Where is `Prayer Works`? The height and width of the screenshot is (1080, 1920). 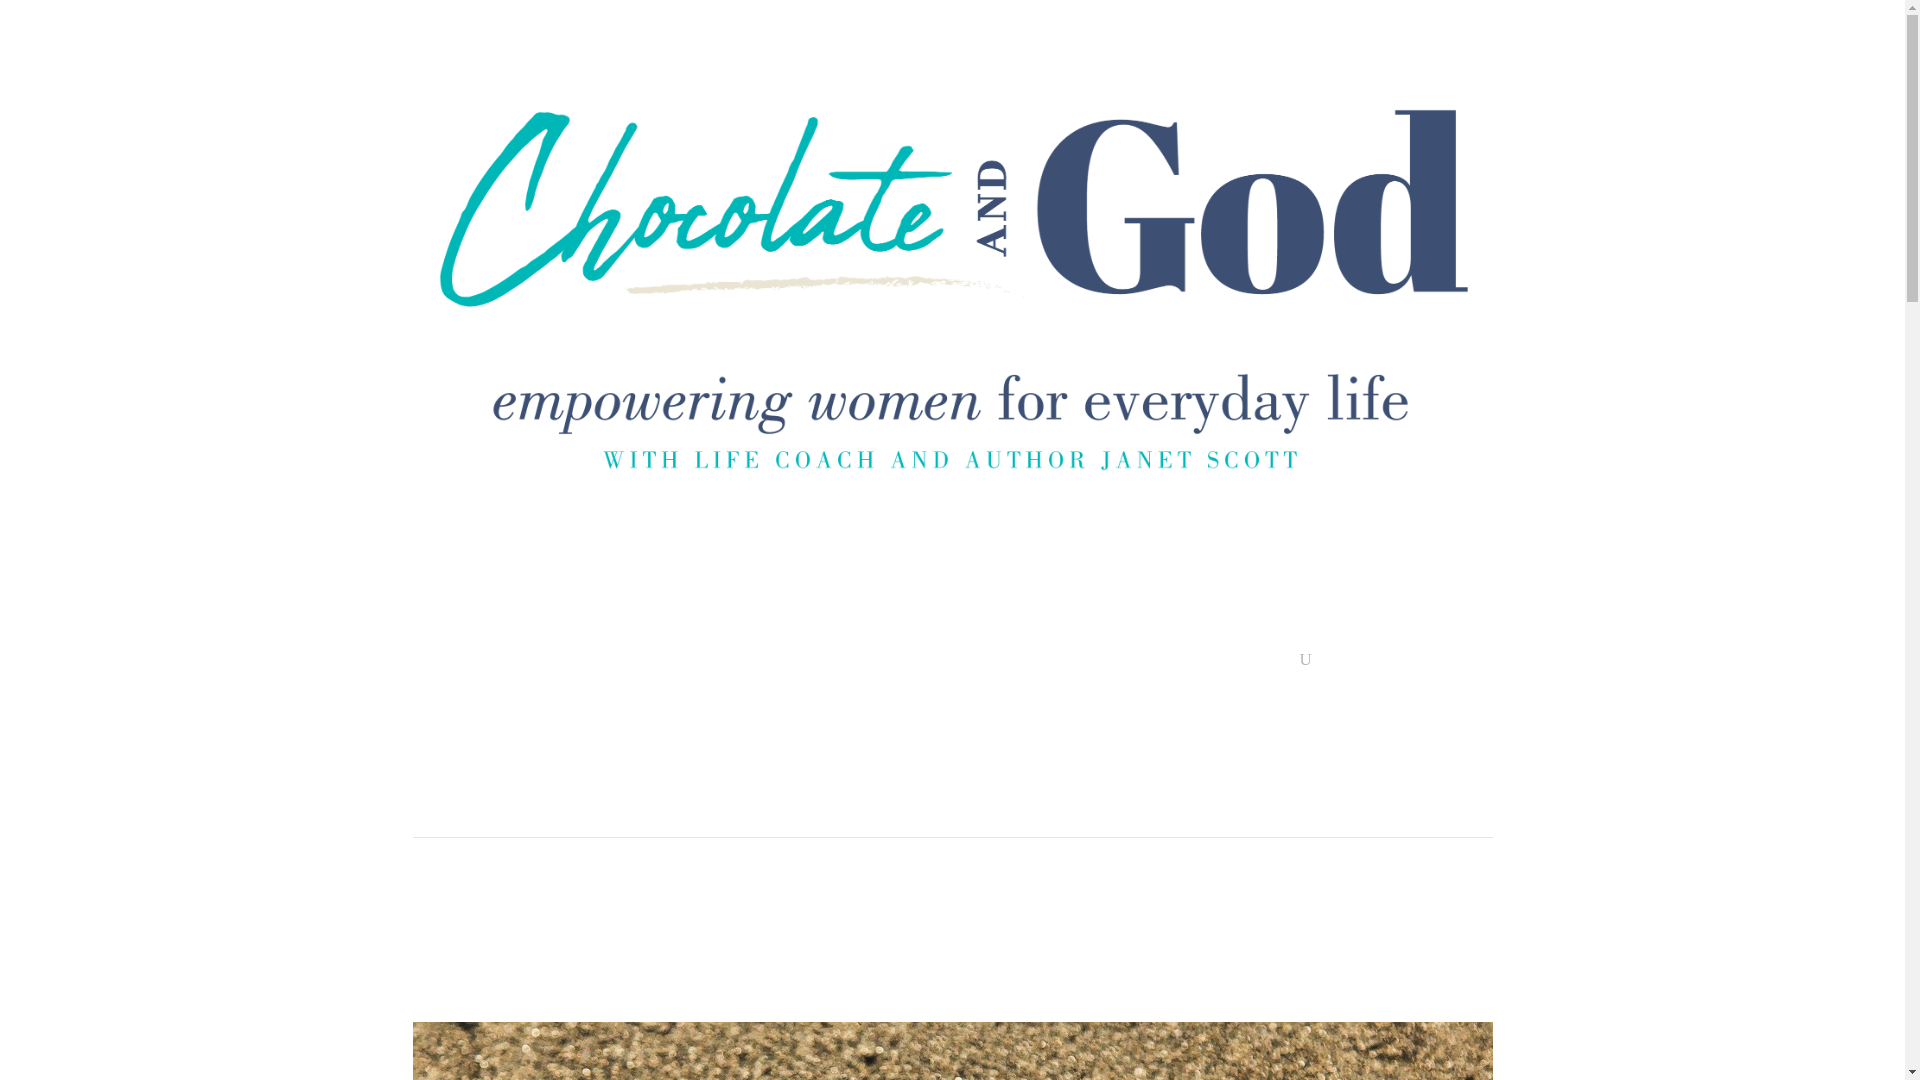 Prayer Works is located at coordinates (834, 664).